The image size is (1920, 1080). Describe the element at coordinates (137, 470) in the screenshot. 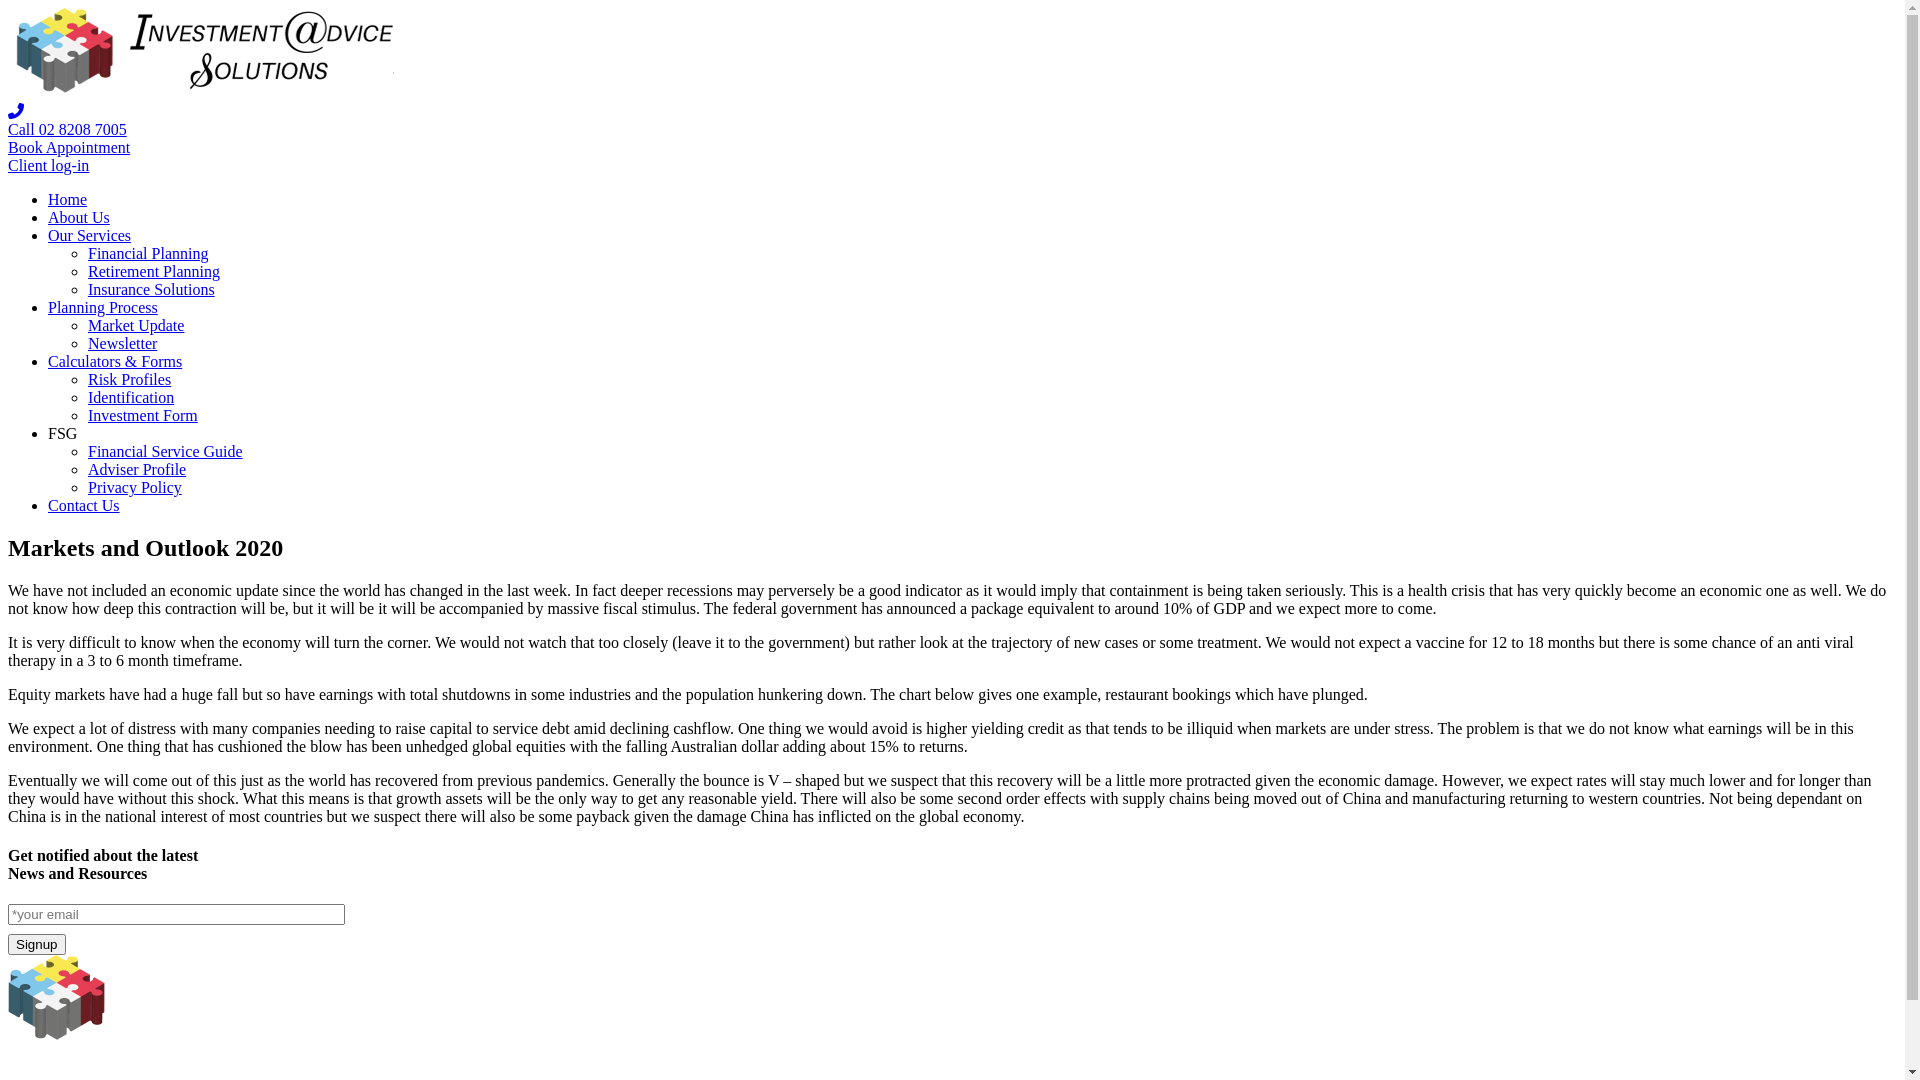

I see `Adviser Profile` at that location.